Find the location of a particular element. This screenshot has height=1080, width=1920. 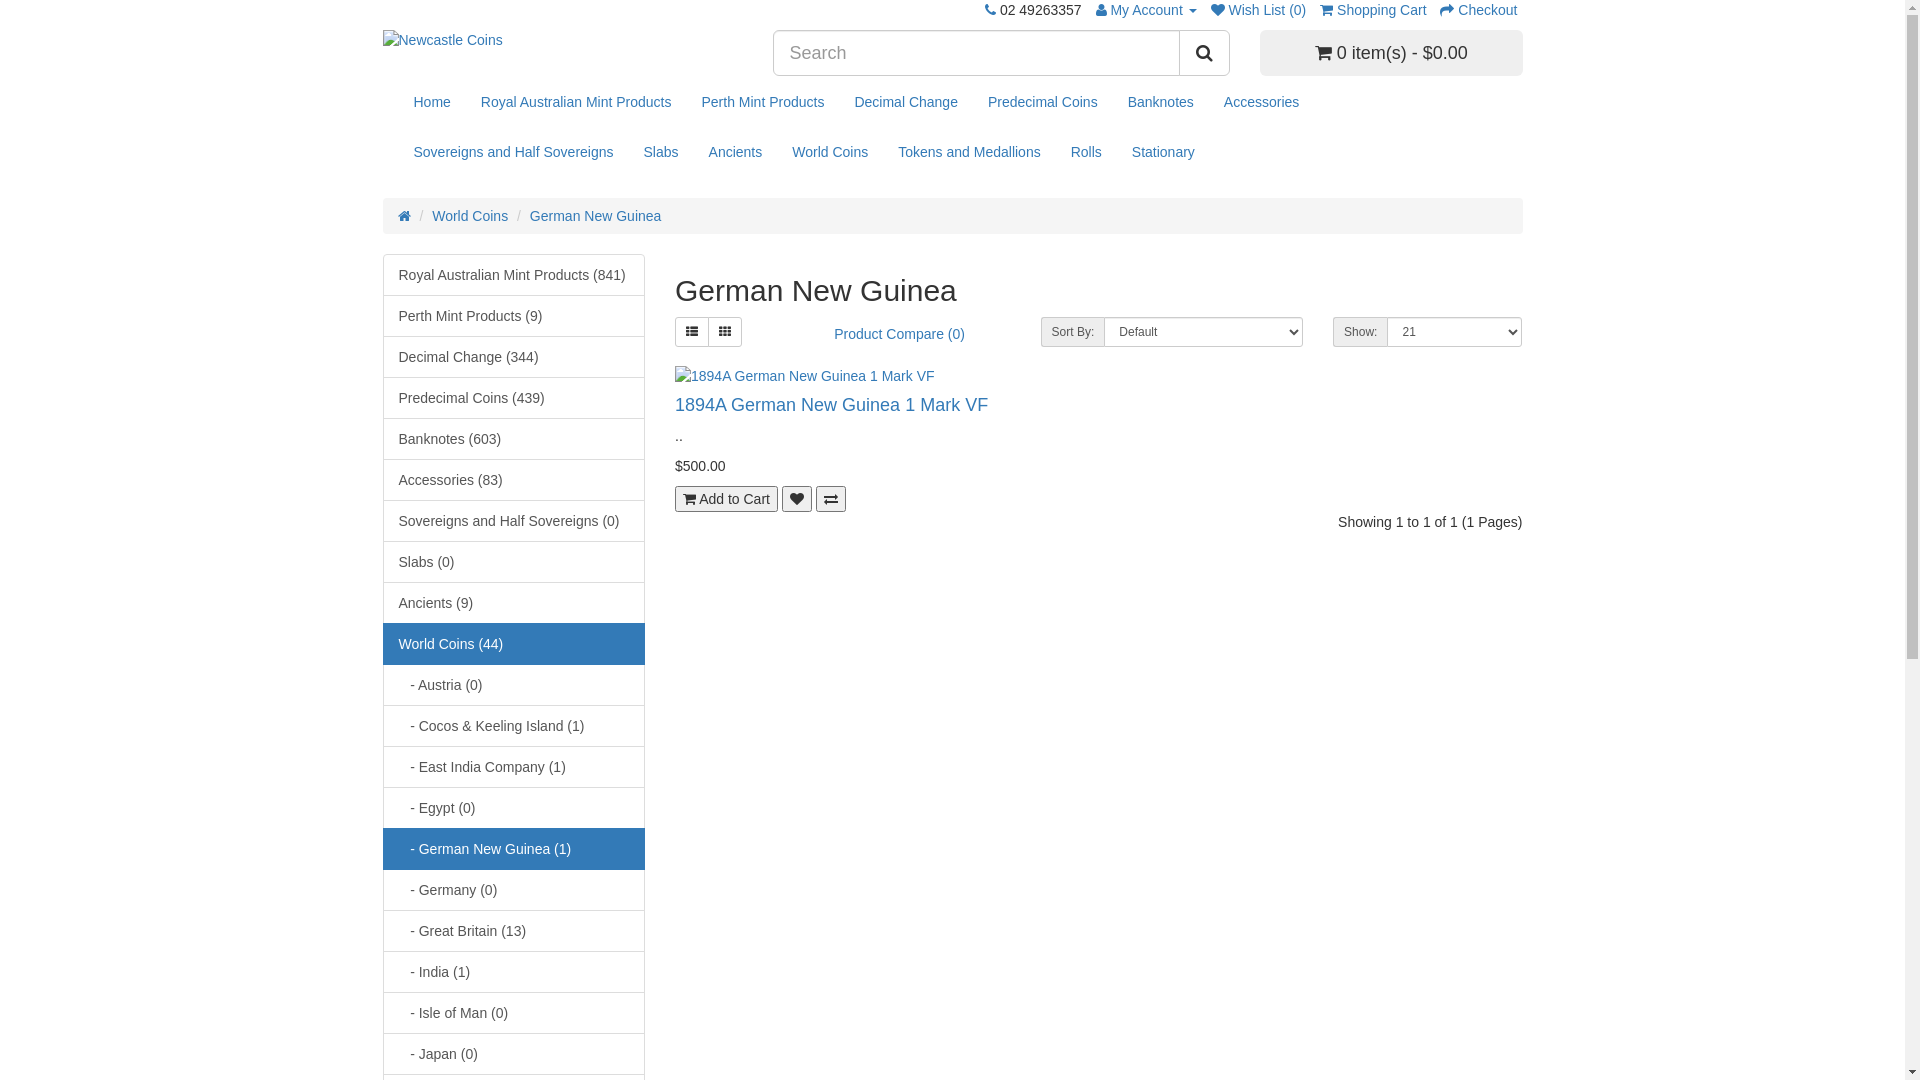

1894A German New Guinea 1 Mark VF is located at coordinates (831, 405).